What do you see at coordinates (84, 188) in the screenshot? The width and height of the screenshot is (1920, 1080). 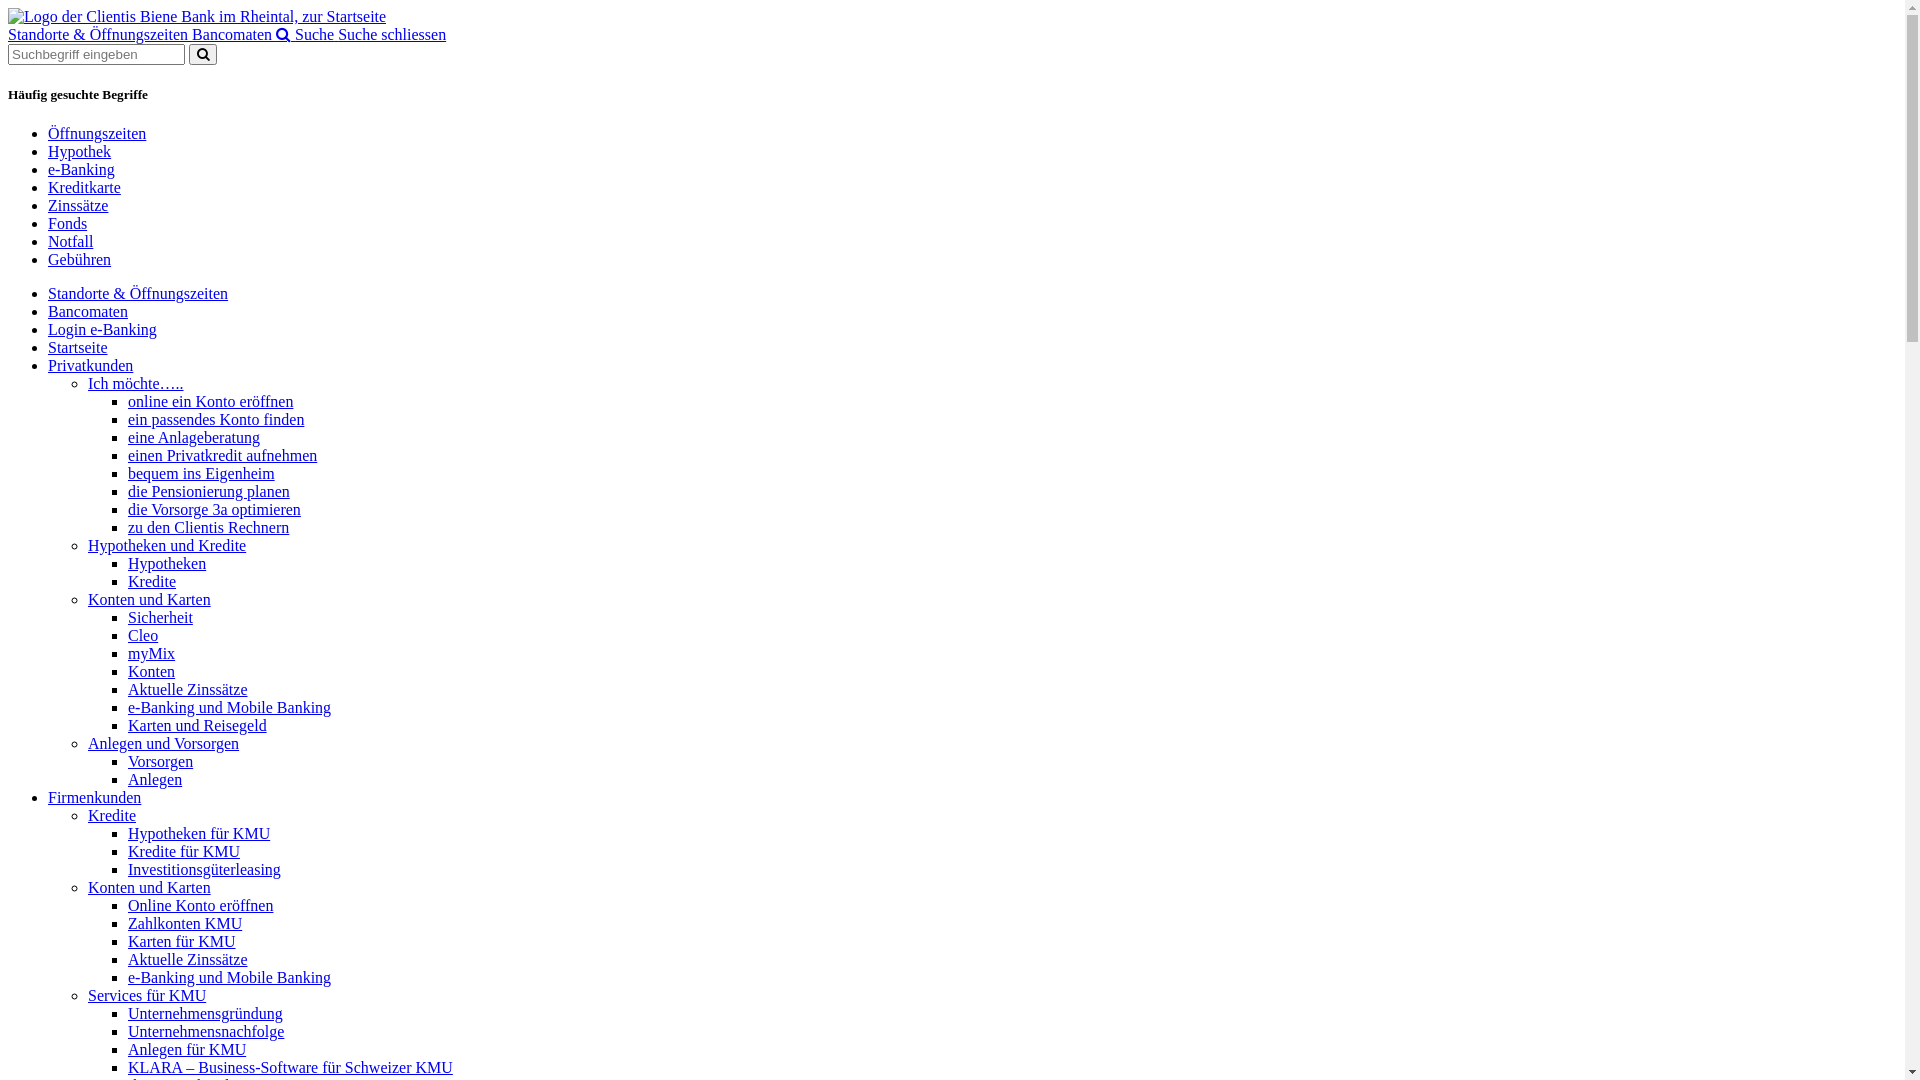 I see `Kreditkarte` at bounding box center [84, 188].